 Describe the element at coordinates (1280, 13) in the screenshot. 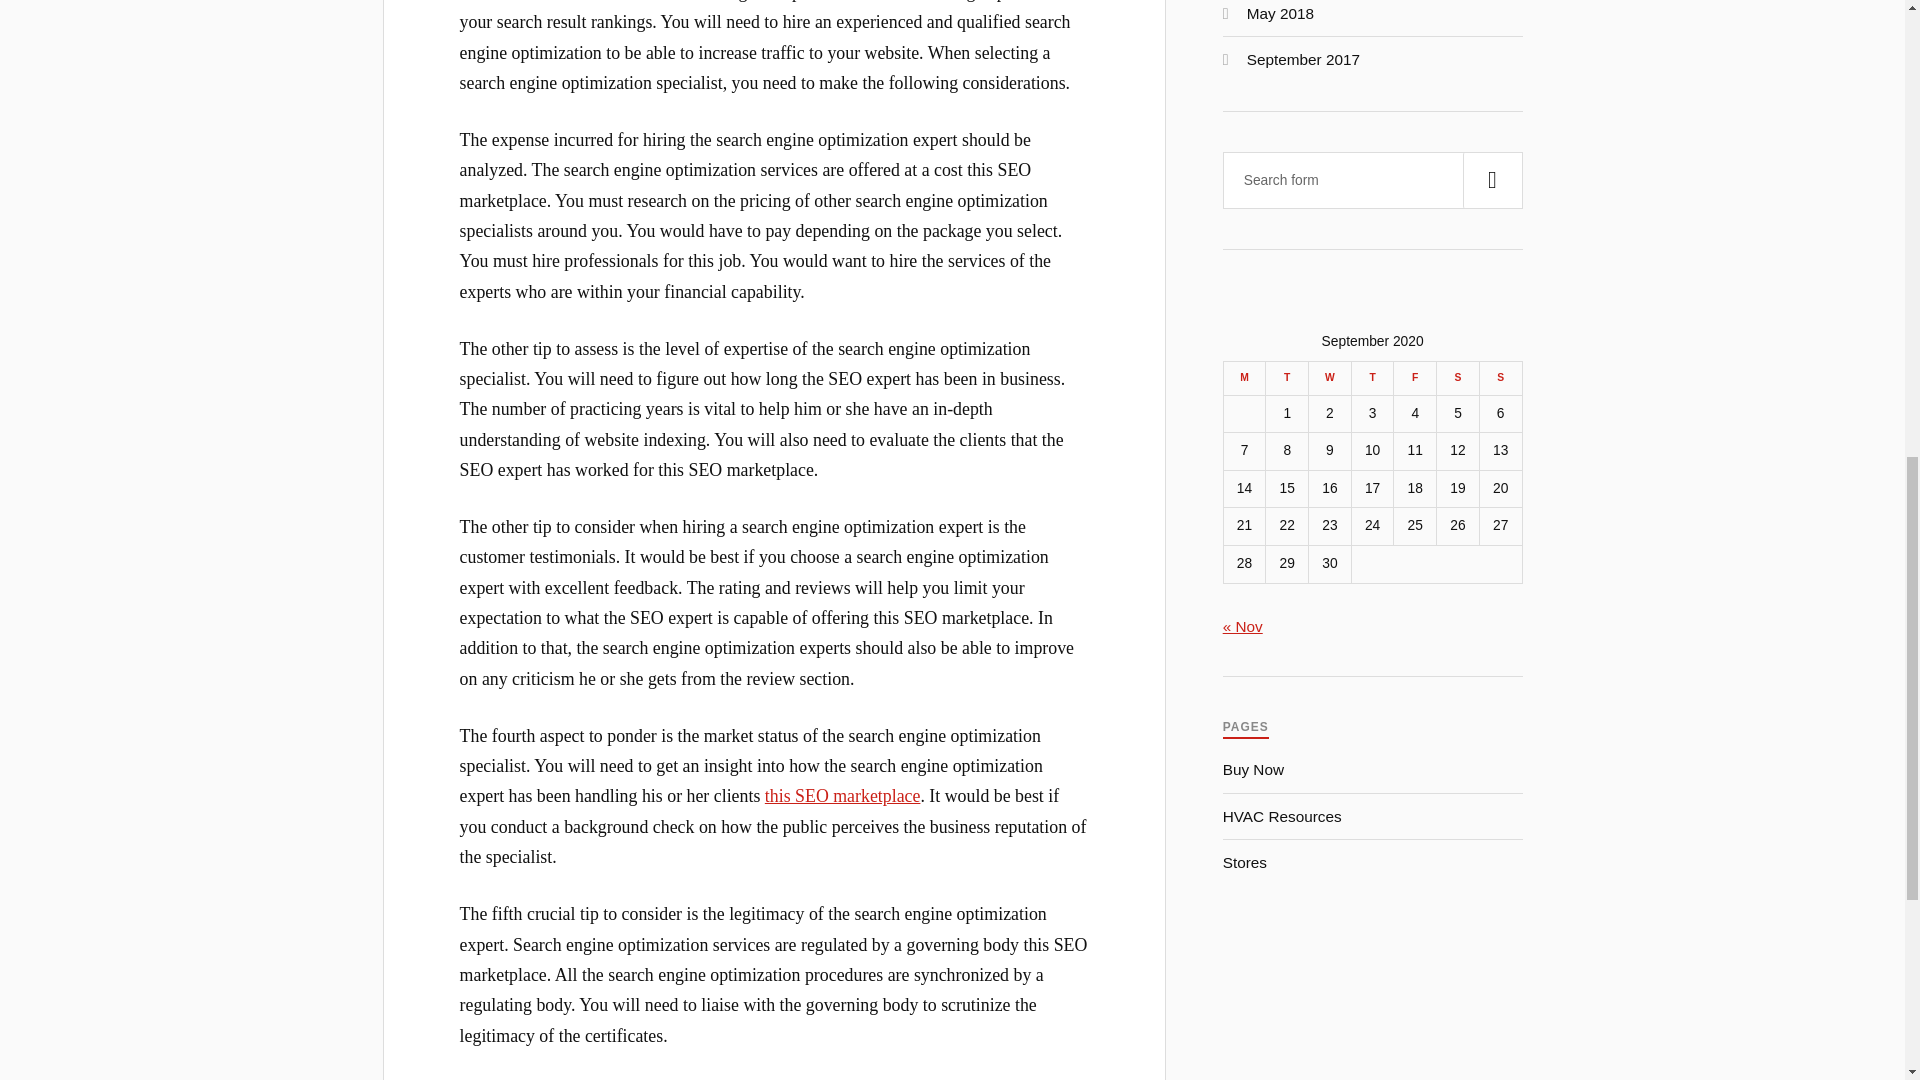

I see `May 2018` at that location.